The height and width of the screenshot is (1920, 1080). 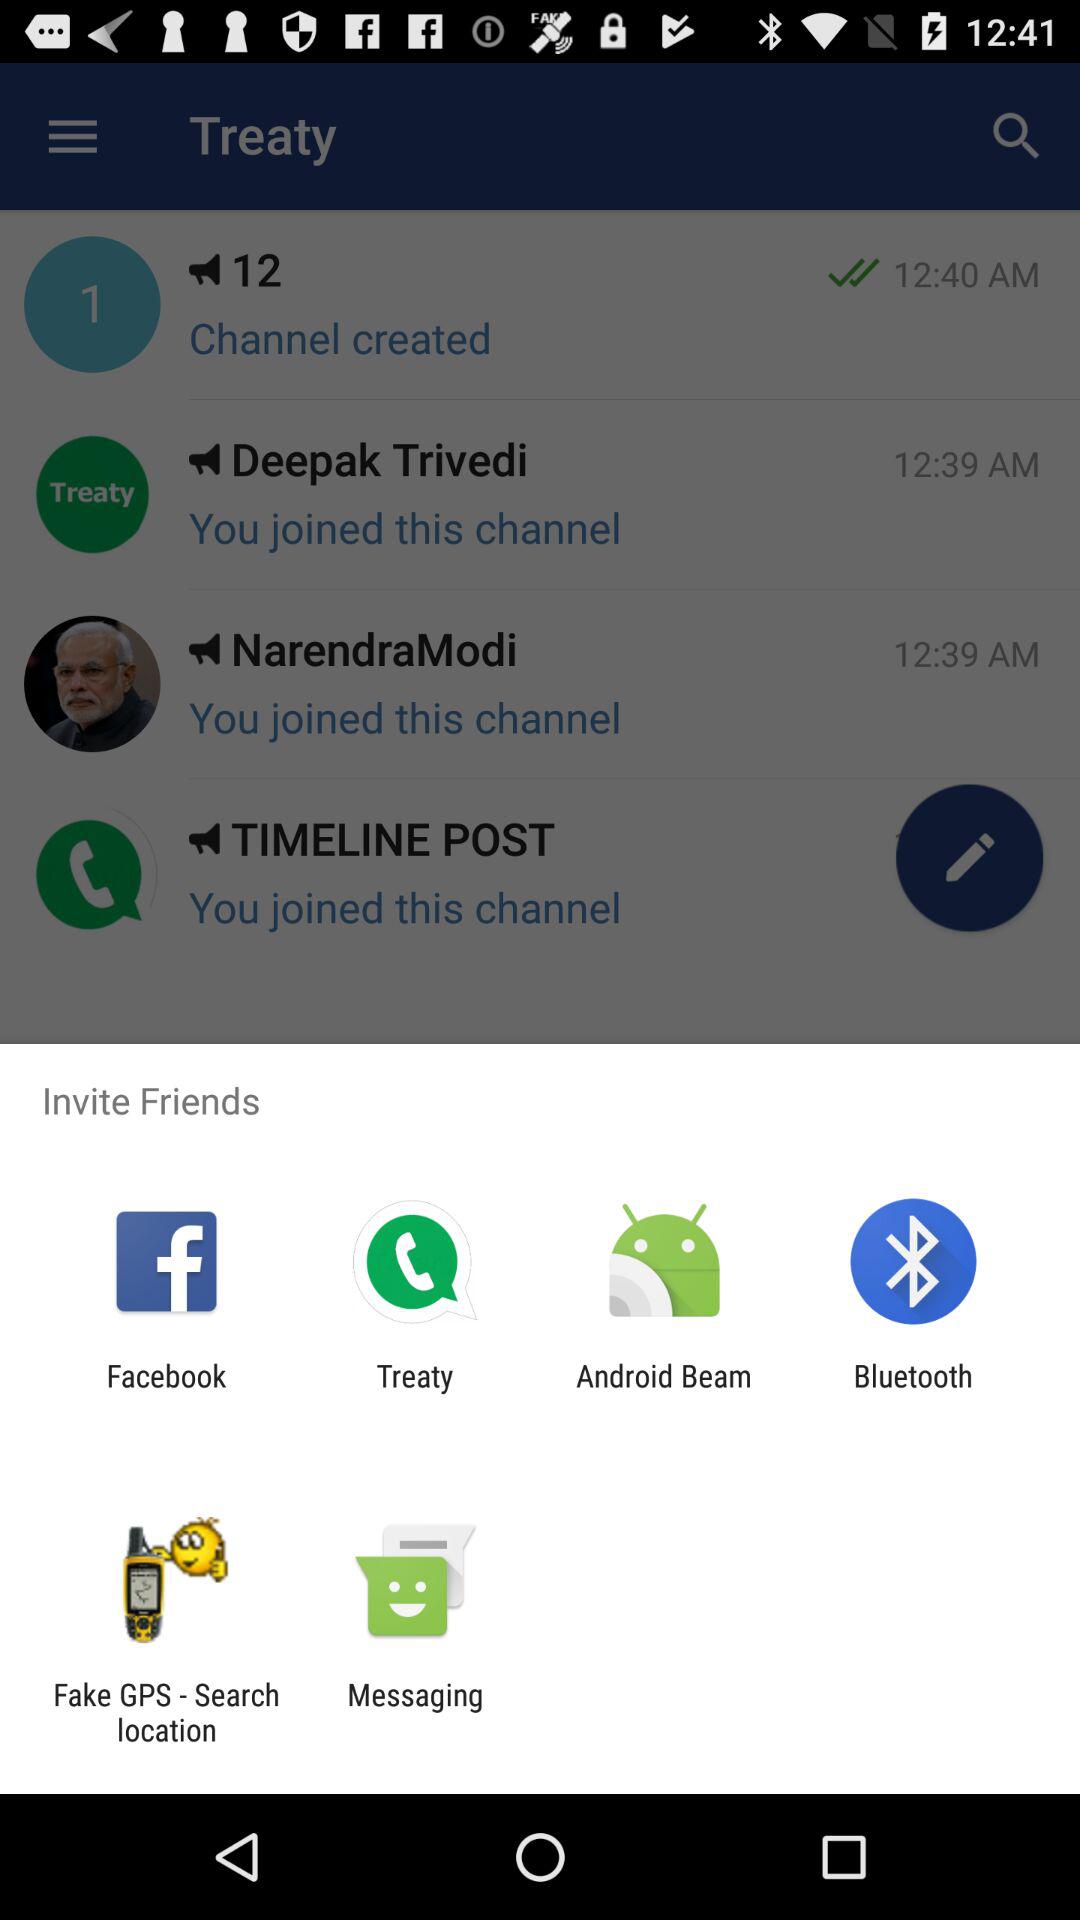 What do you see at coordinates (166, 1712) in the screenshot?
I see `click fake gps search app` at bounding box center [166, 1712].